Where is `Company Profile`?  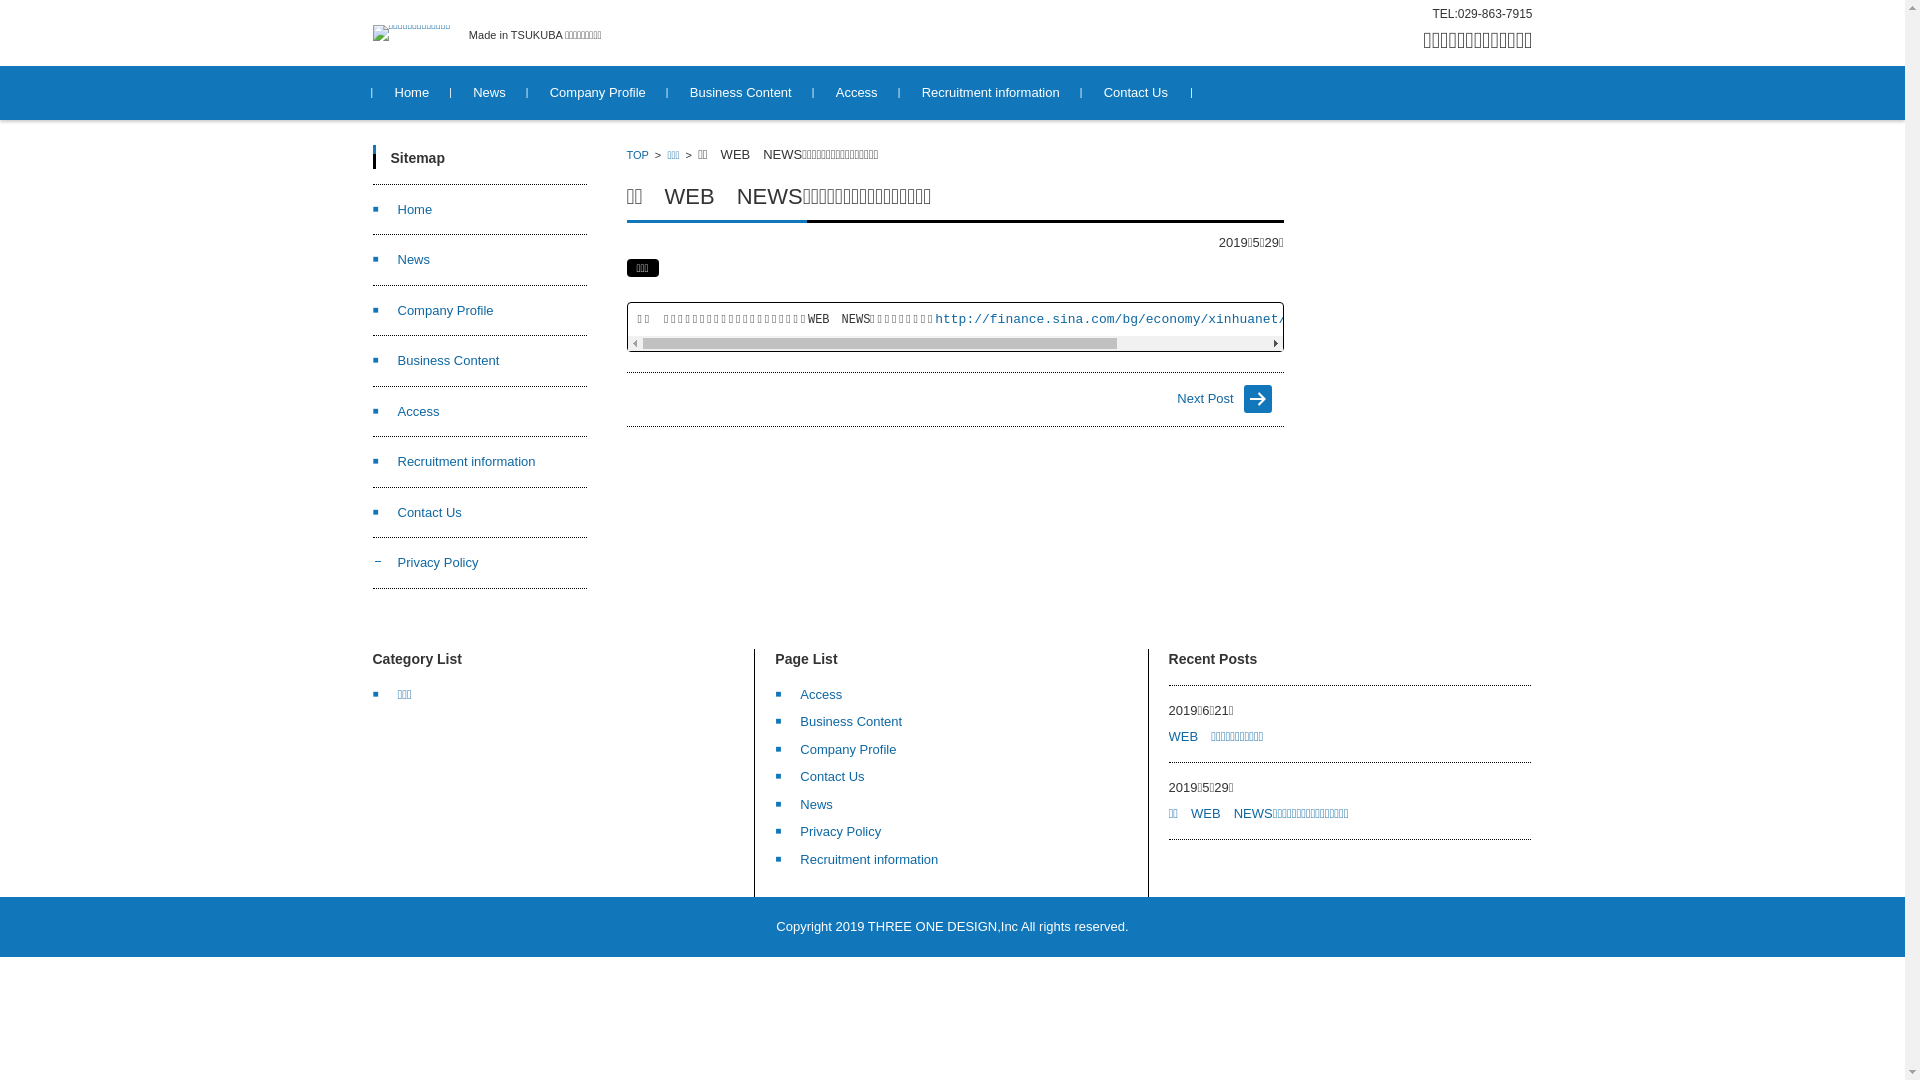
Company Profile is located at coordinates (432, 310).